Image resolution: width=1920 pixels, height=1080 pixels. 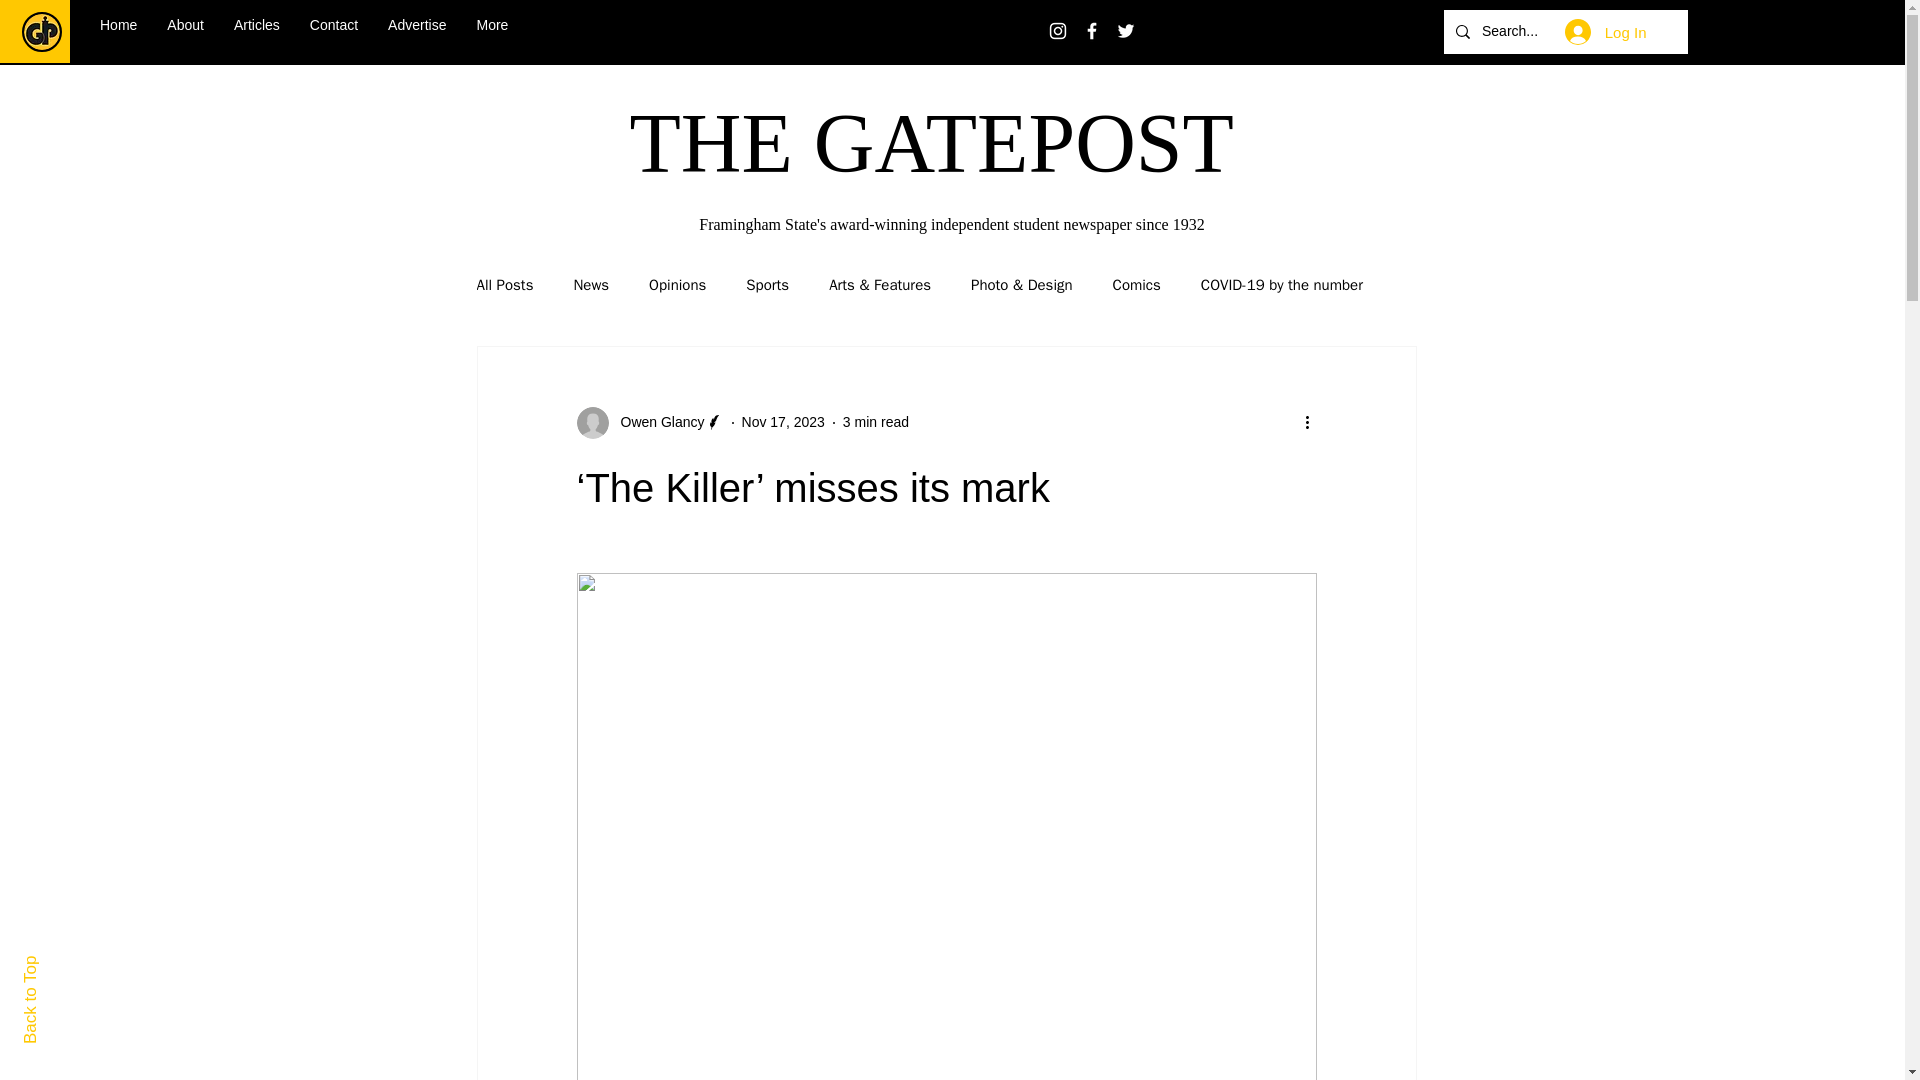 I want to click on Opinions, so click(x=677, y=285).